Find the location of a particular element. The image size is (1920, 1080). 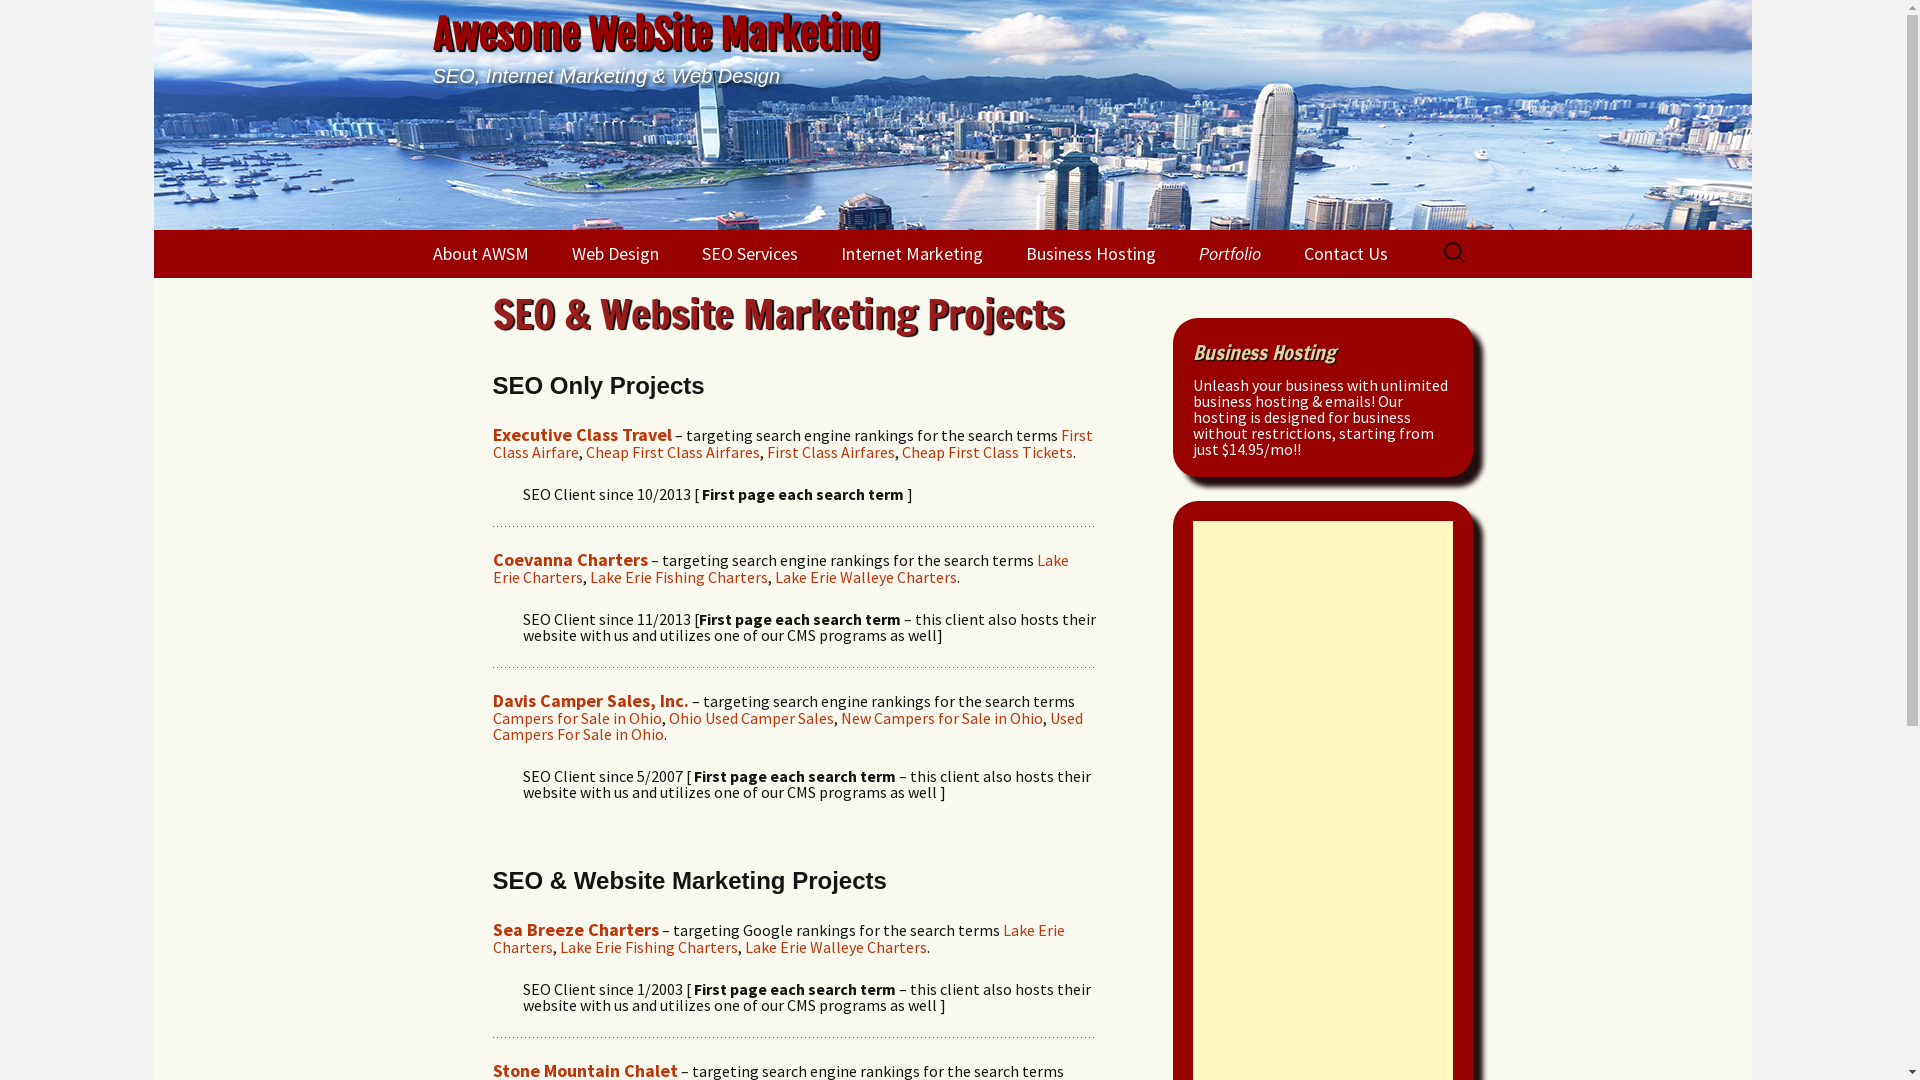

Lake Erie Walleye Charters is located at coordinates (835, 947).